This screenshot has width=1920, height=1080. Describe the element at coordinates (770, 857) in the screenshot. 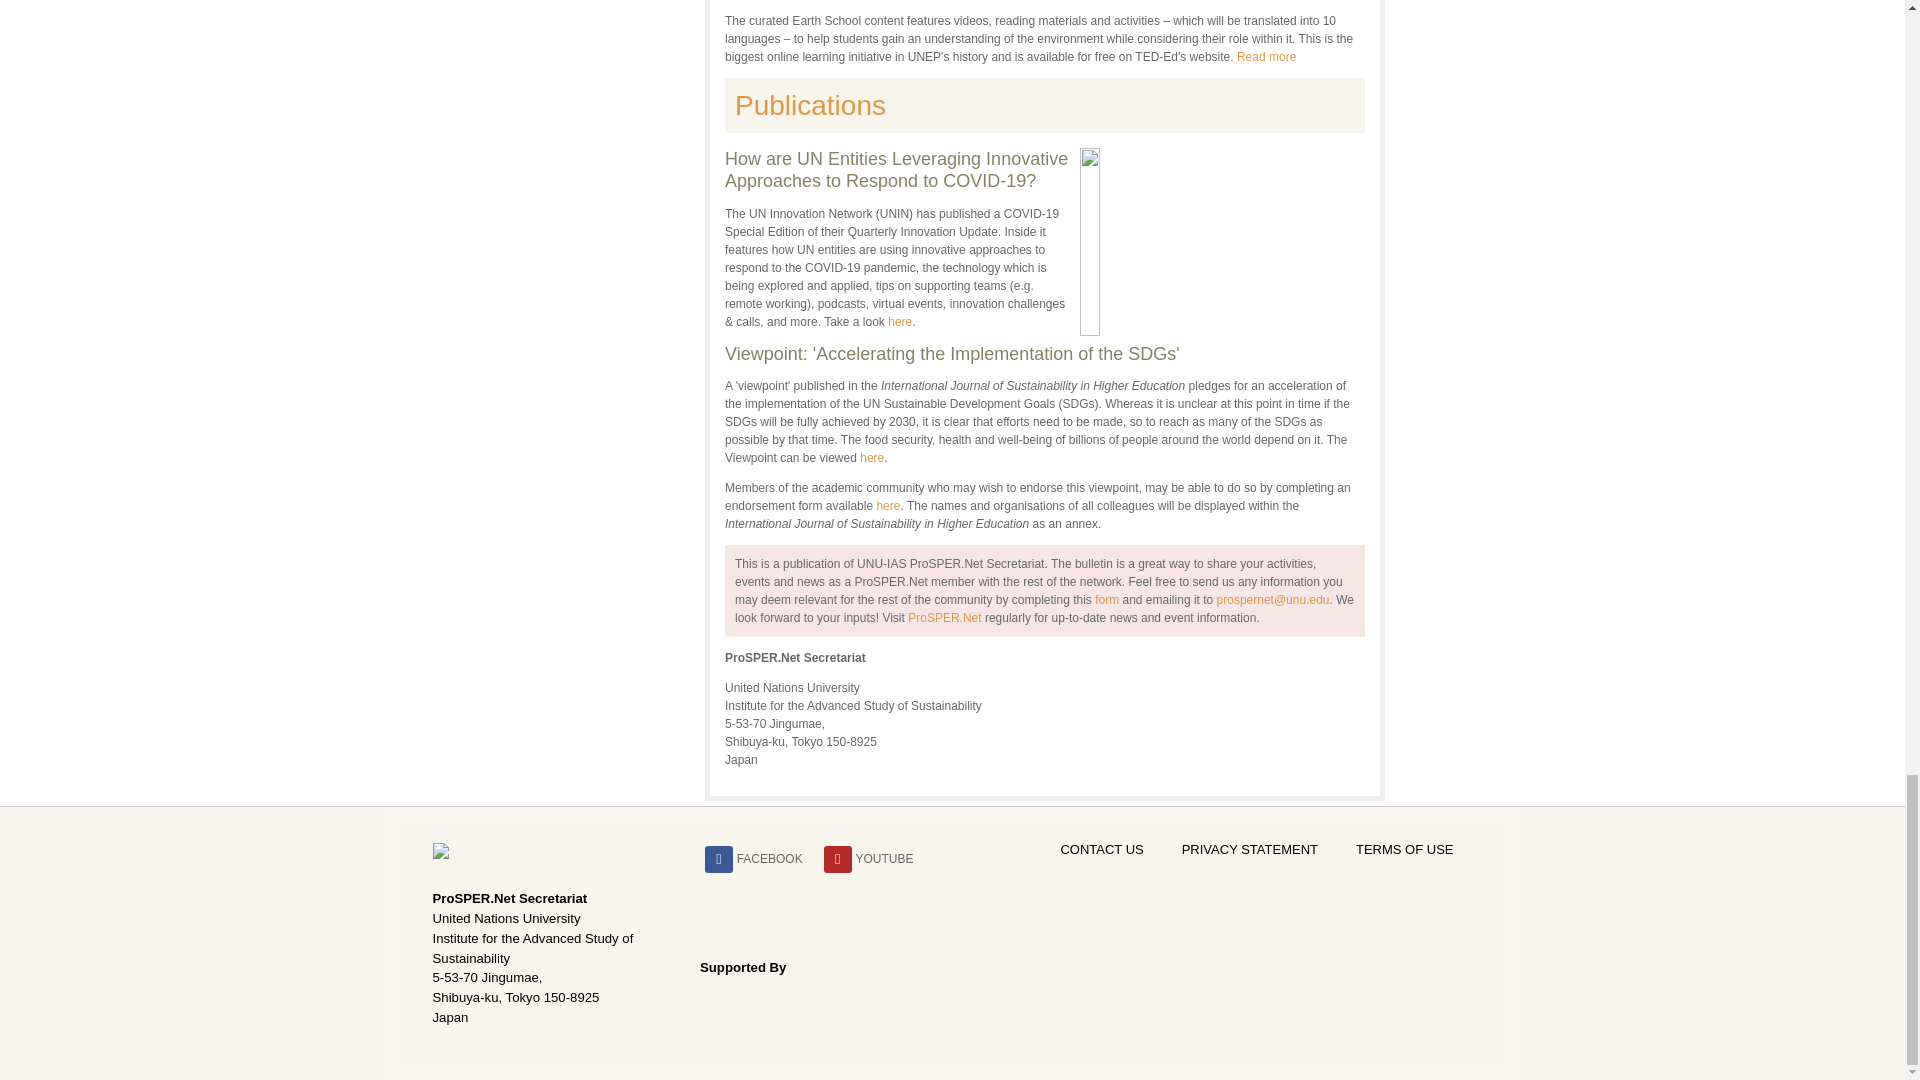

I see `Facebook` at that location.